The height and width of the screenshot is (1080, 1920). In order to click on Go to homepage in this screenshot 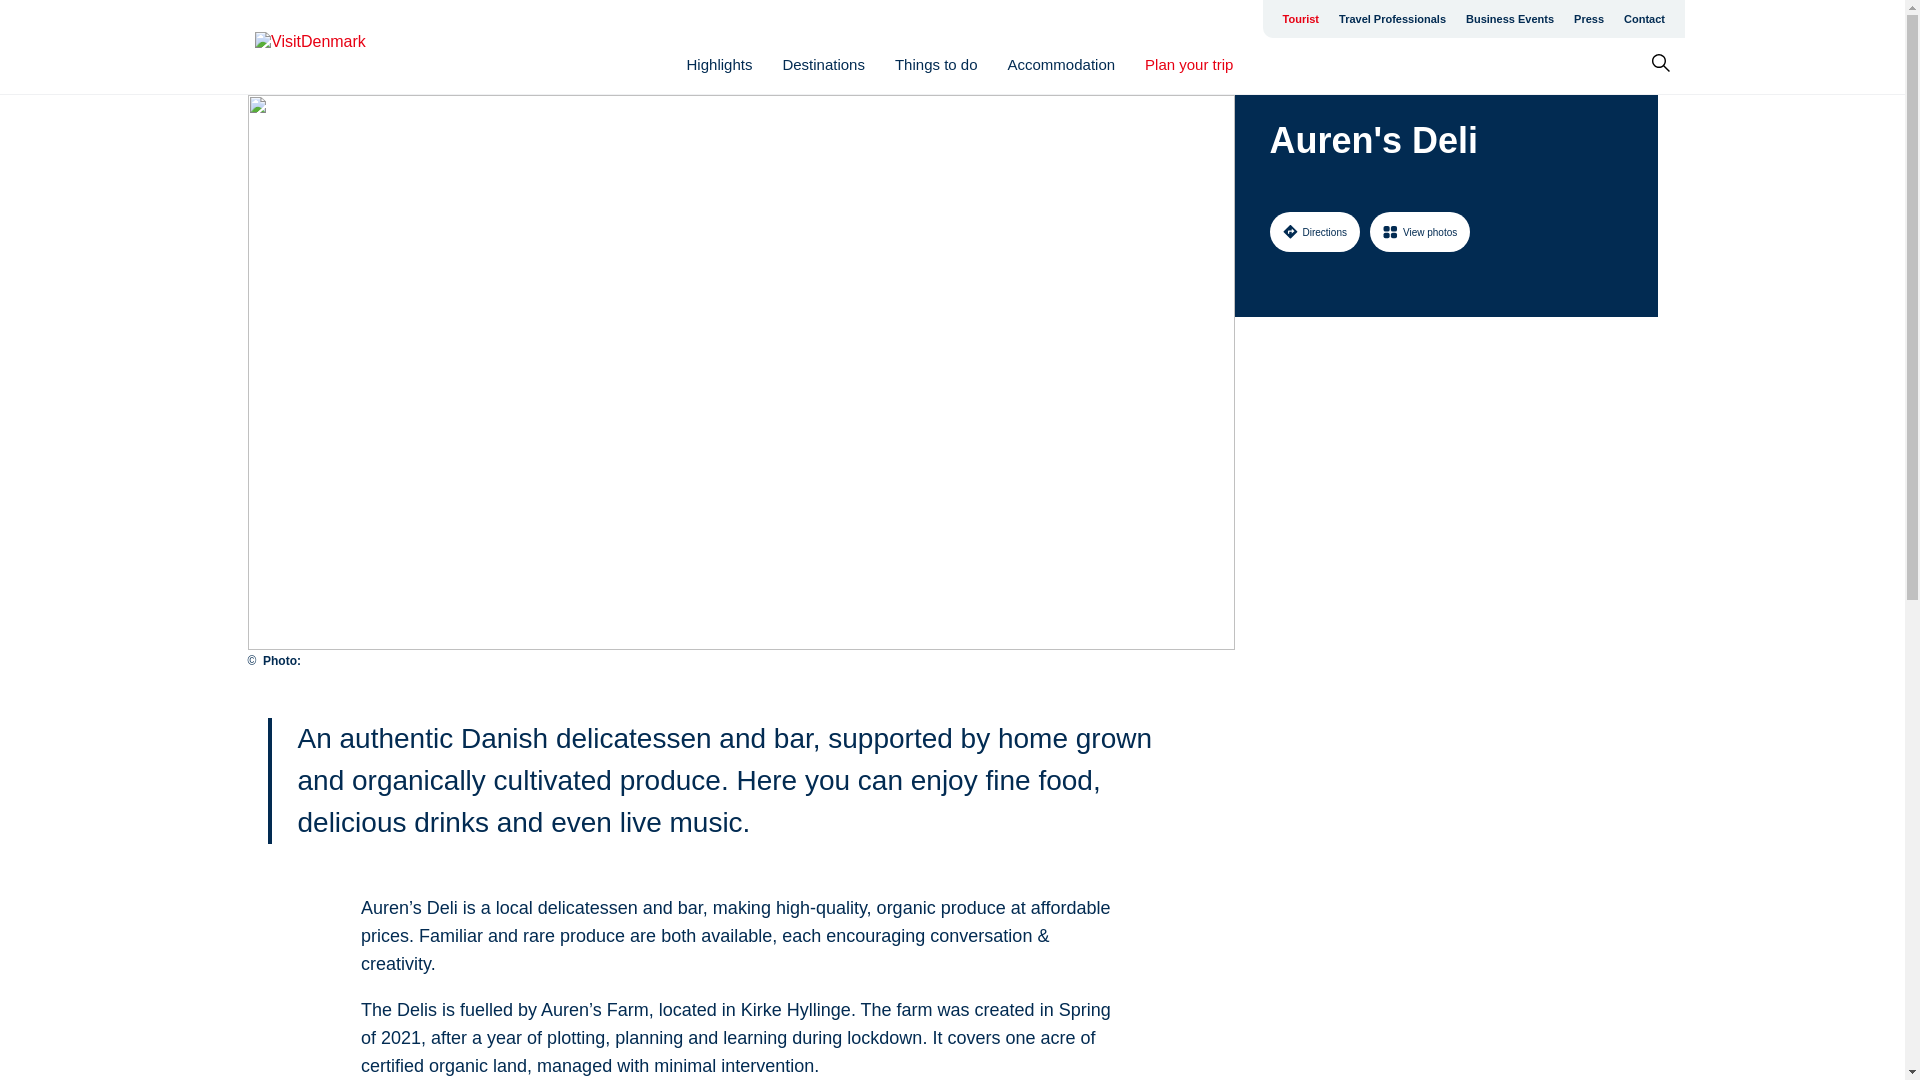, I will do `click(334, 47)`.